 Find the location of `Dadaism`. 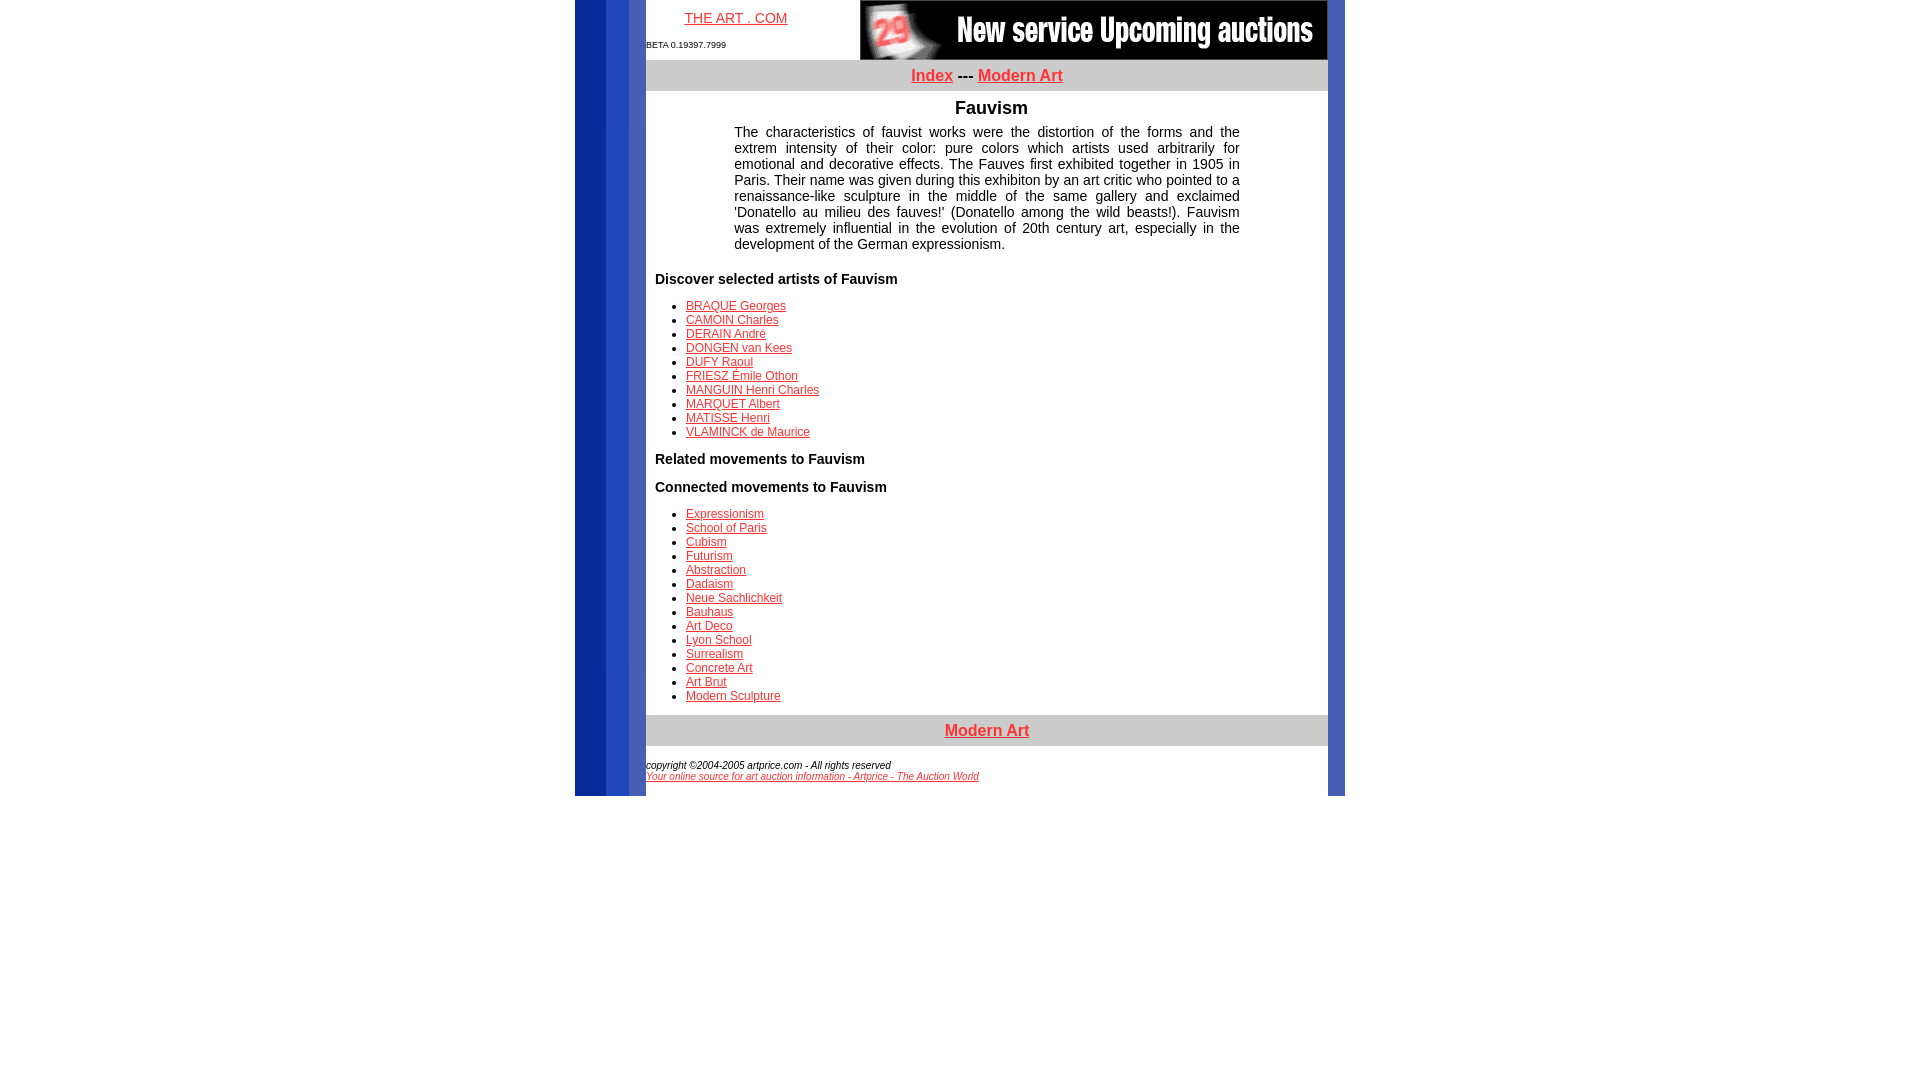

Dadaism is located at coordinates (709, 583).